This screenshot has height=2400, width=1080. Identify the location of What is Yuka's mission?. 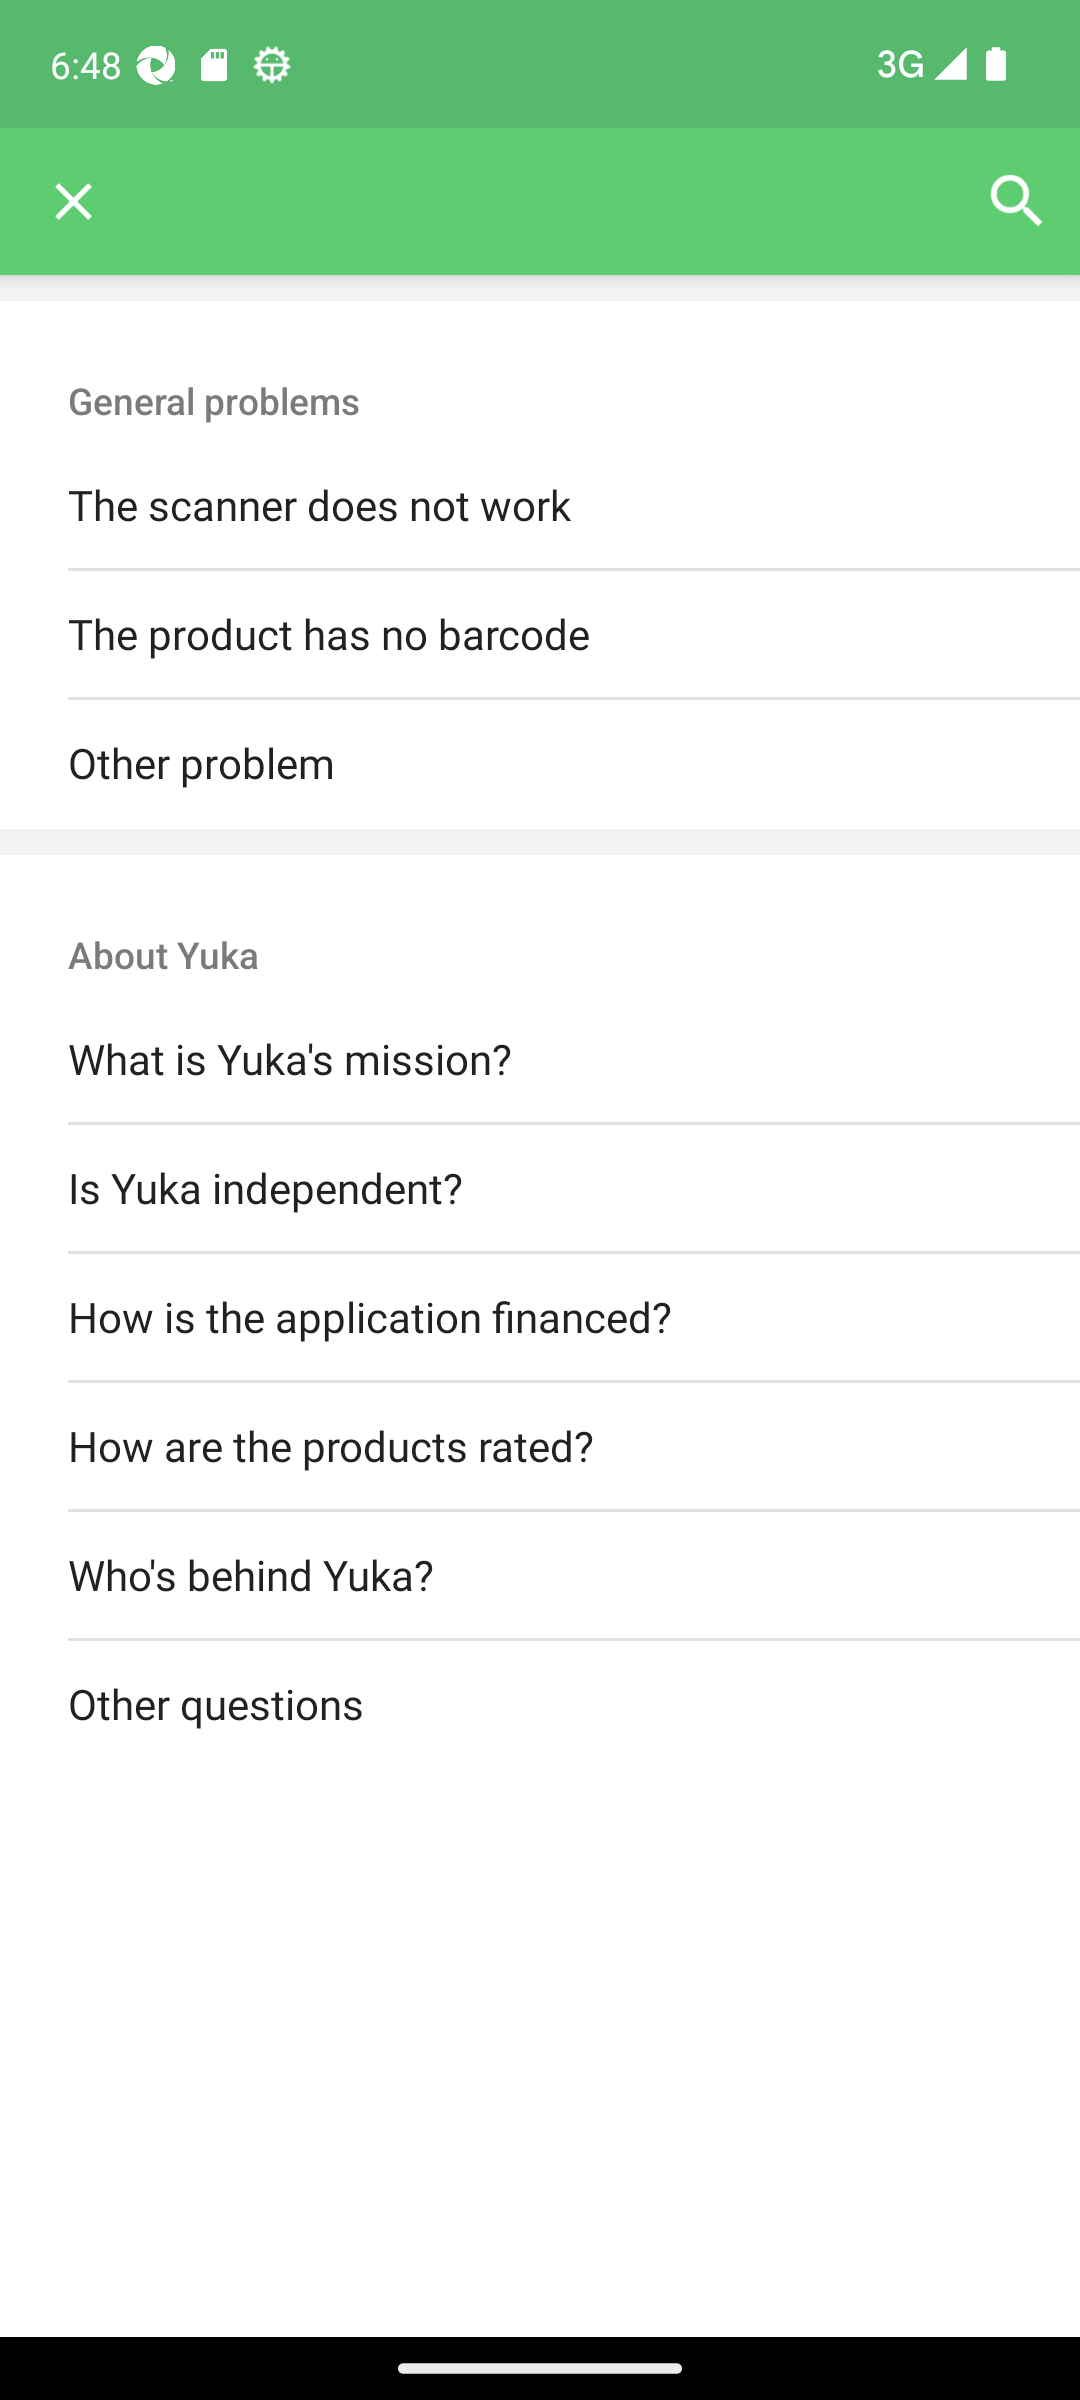
(540, 1060).